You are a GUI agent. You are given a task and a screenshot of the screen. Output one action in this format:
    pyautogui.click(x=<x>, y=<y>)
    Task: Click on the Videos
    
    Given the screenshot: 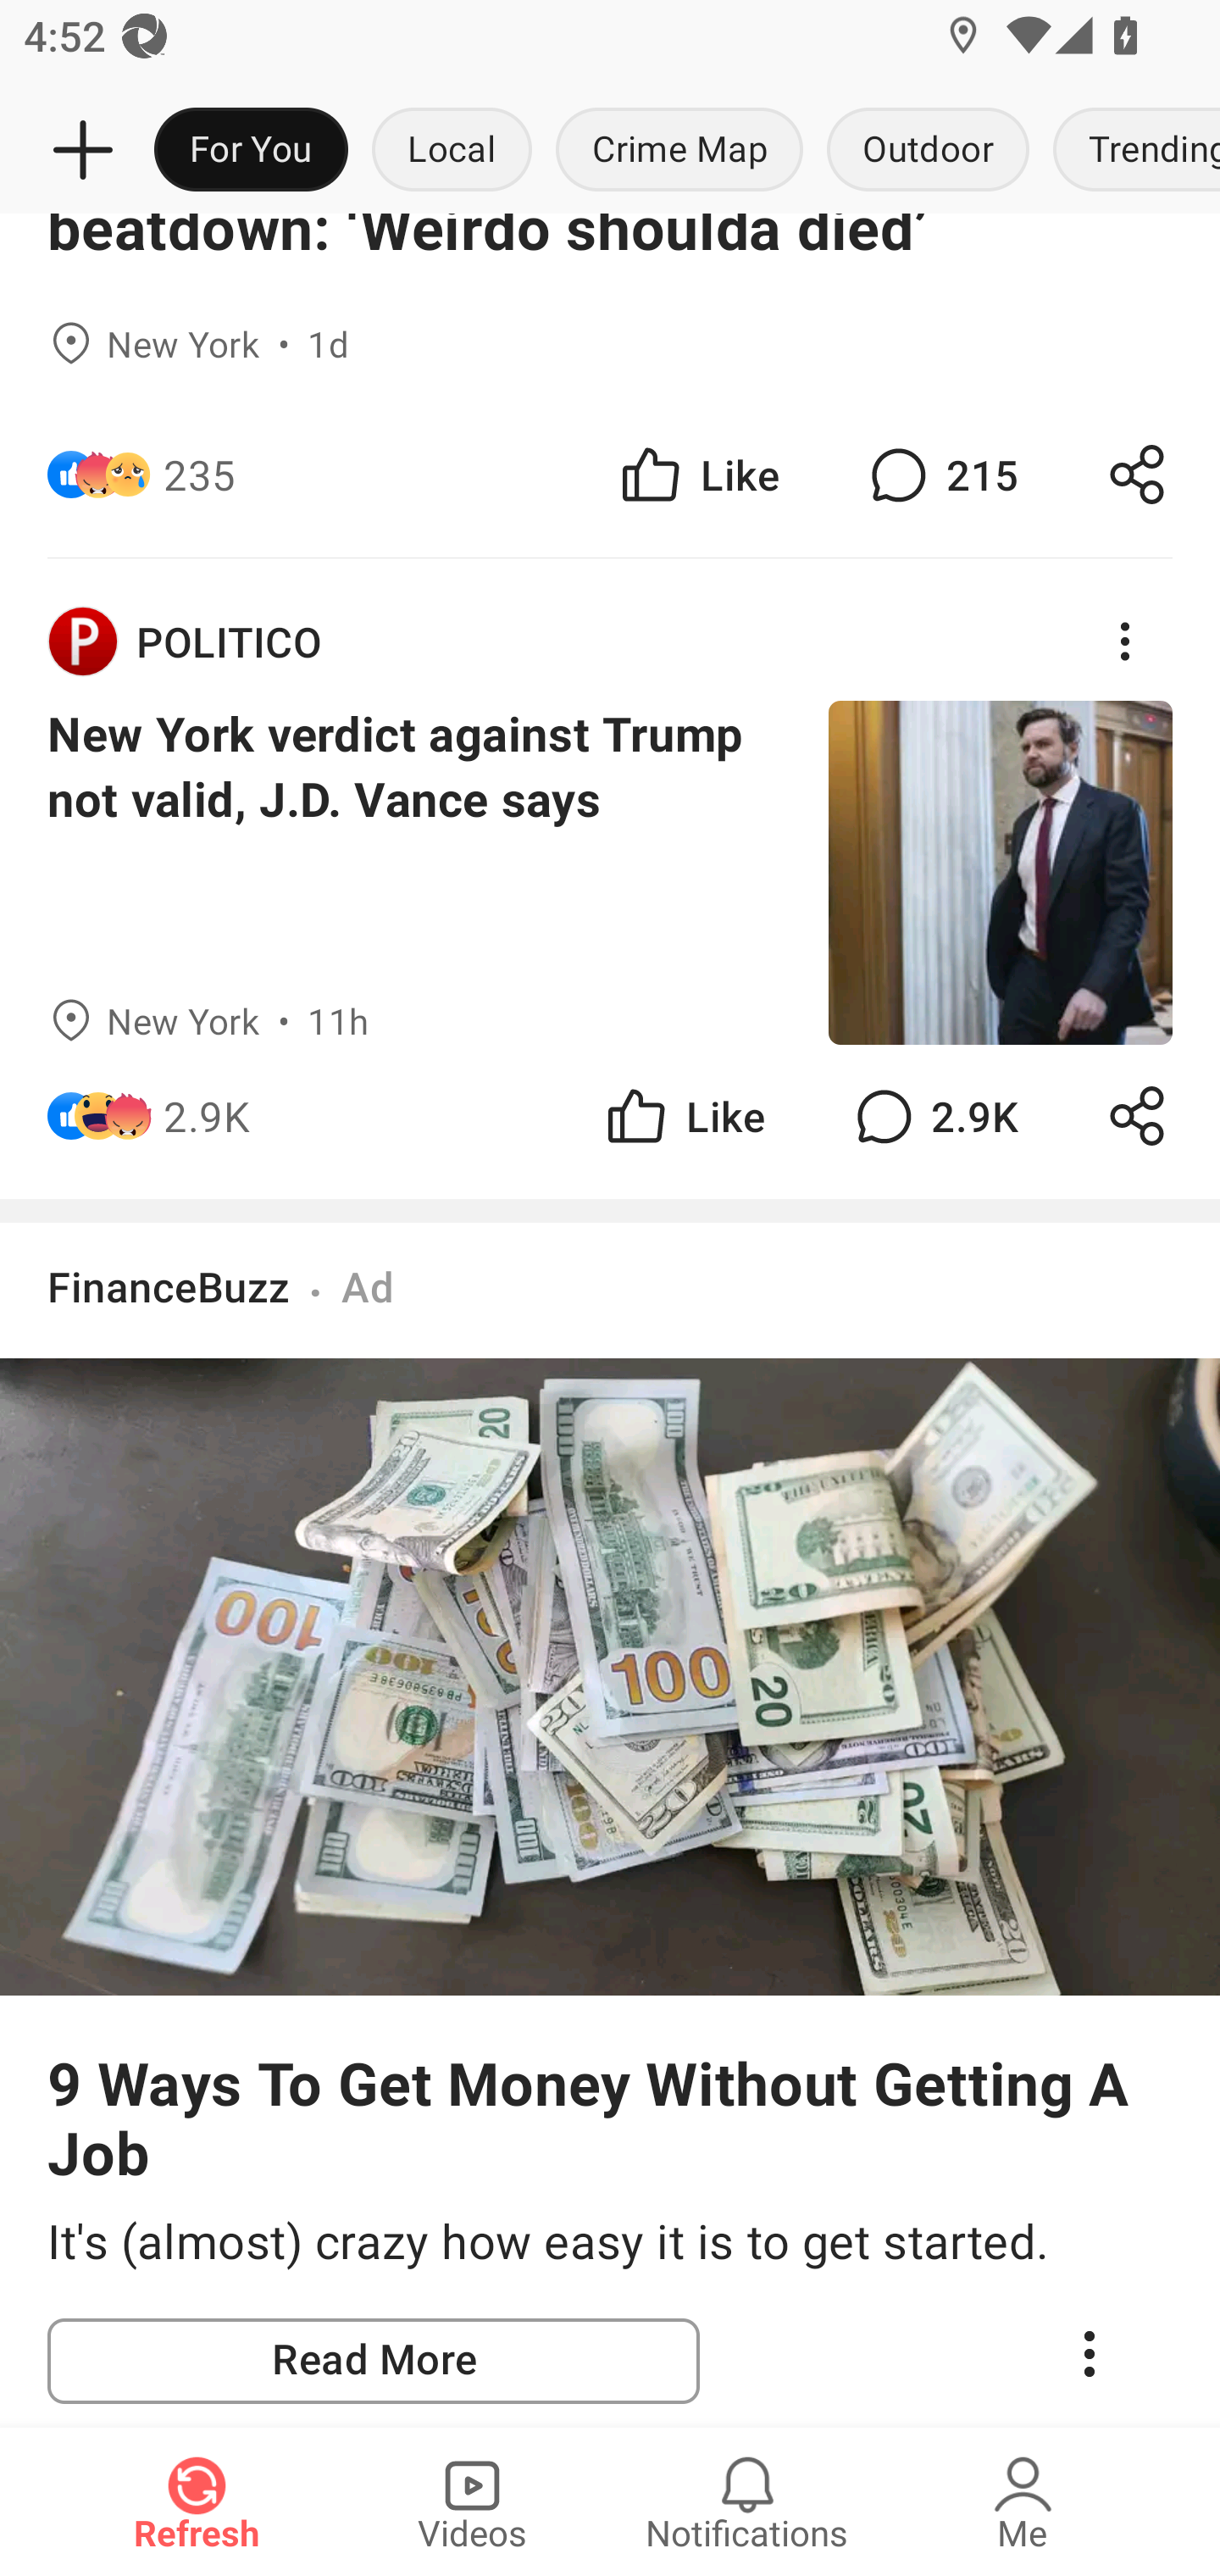 What is the action you would take?
    pyautogui.click(x=472, y=2501)
    